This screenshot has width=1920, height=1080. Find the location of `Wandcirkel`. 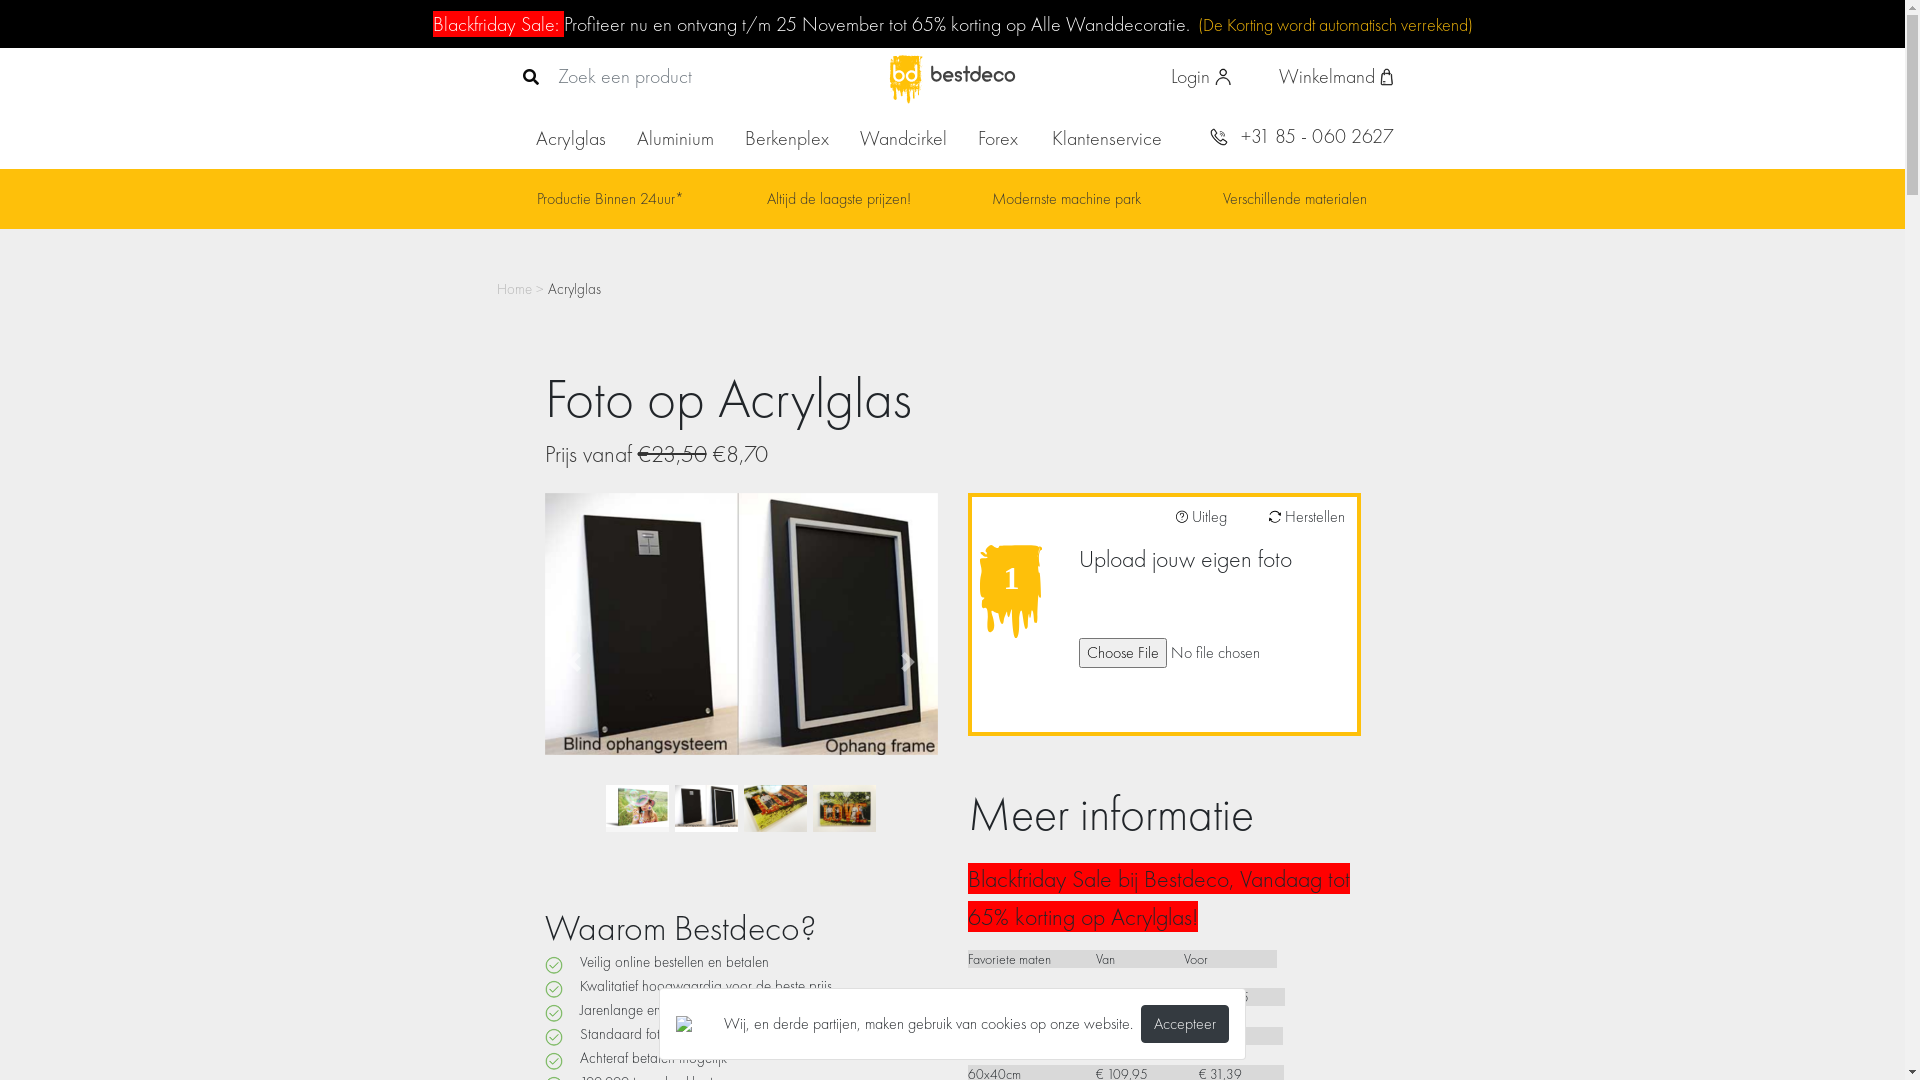

Wandcirkel is located at coordinates (904, 138).